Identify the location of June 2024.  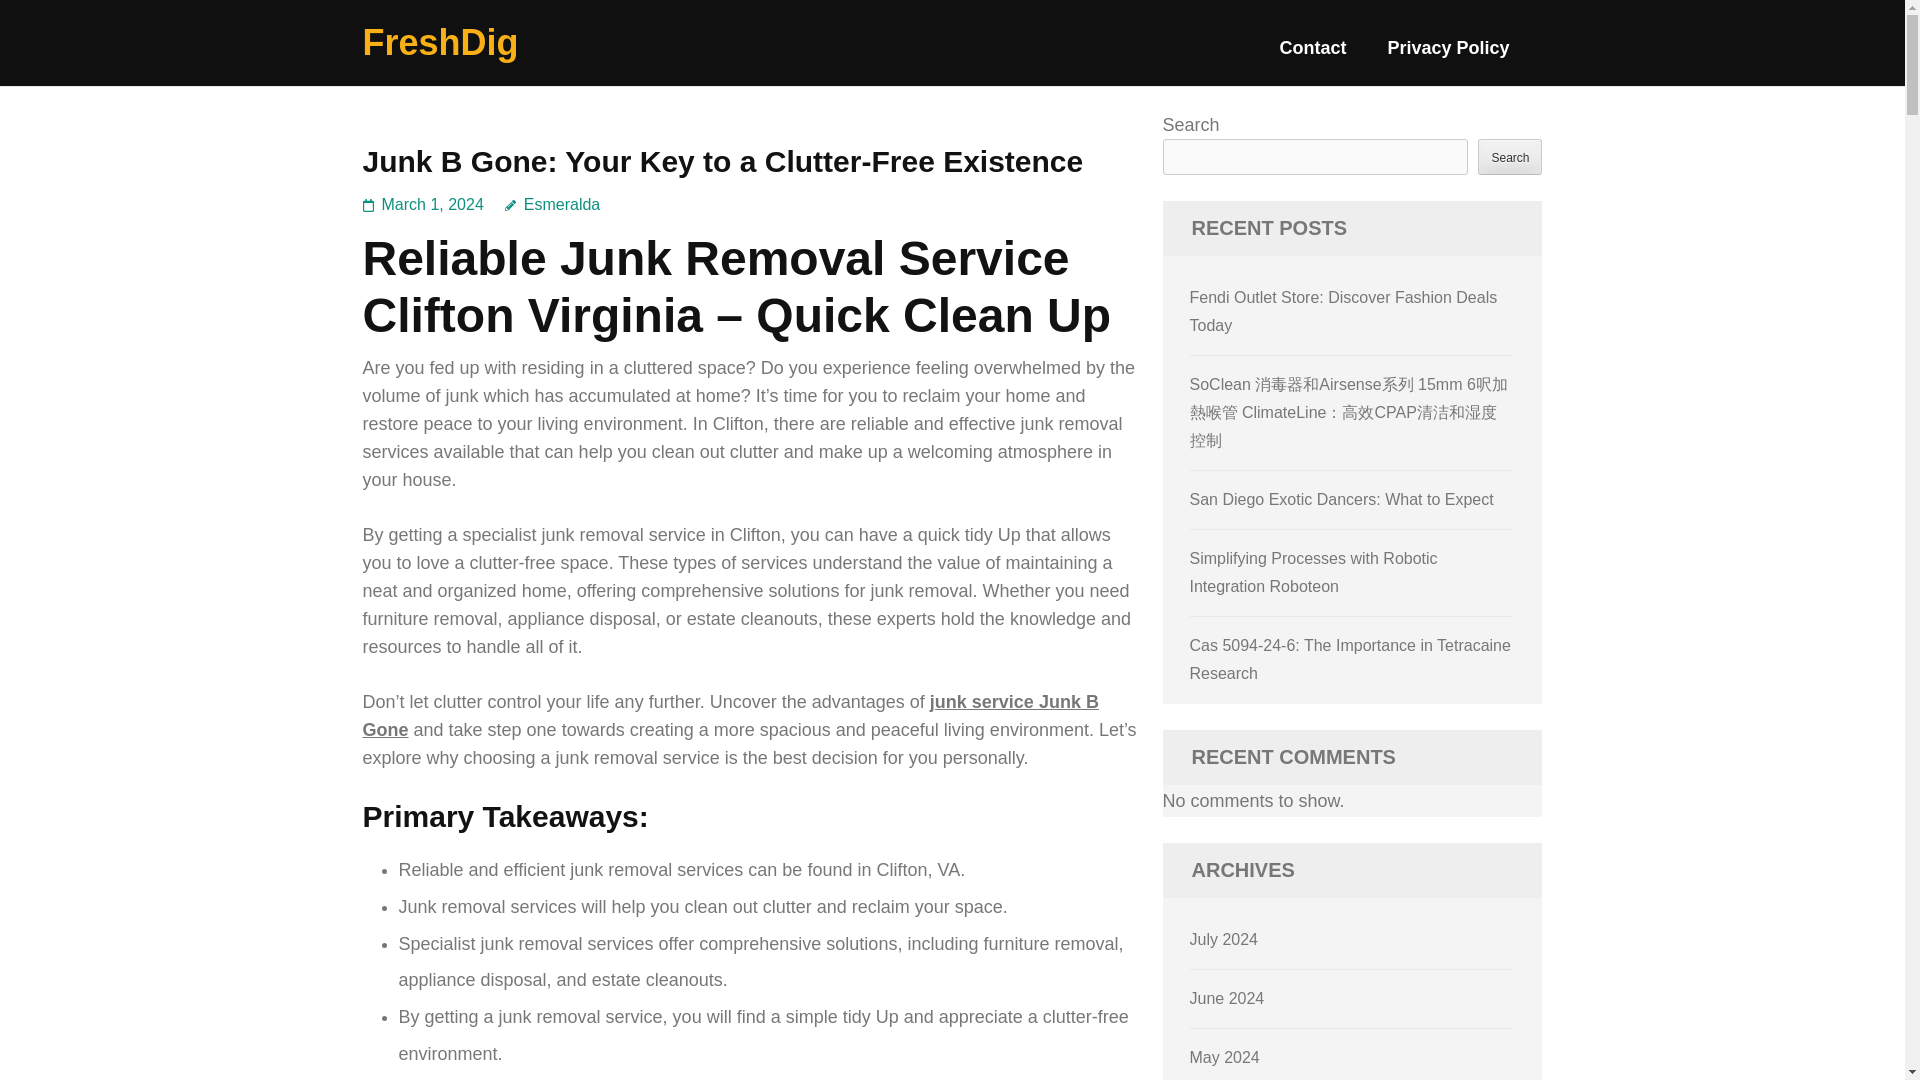
(1228, 998).